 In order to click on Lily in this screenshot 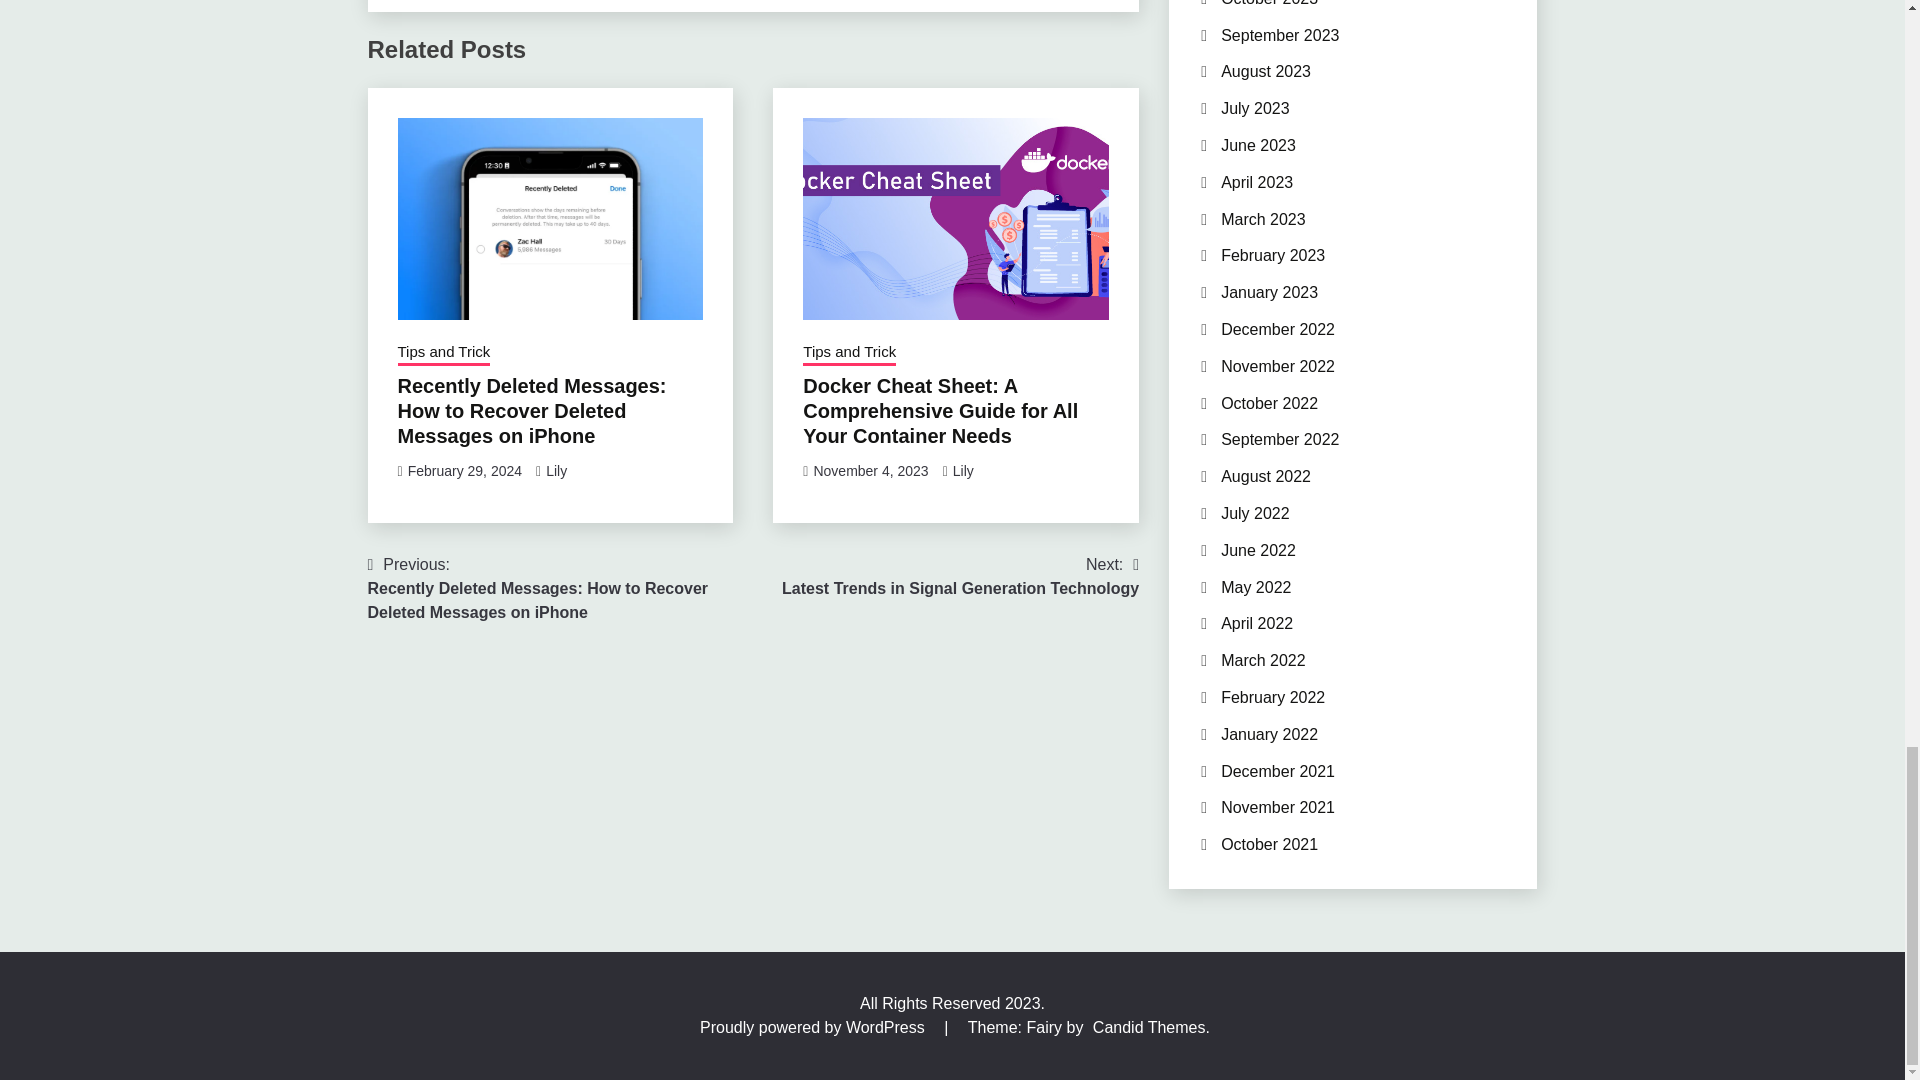, I will do `click(556, 471)`.